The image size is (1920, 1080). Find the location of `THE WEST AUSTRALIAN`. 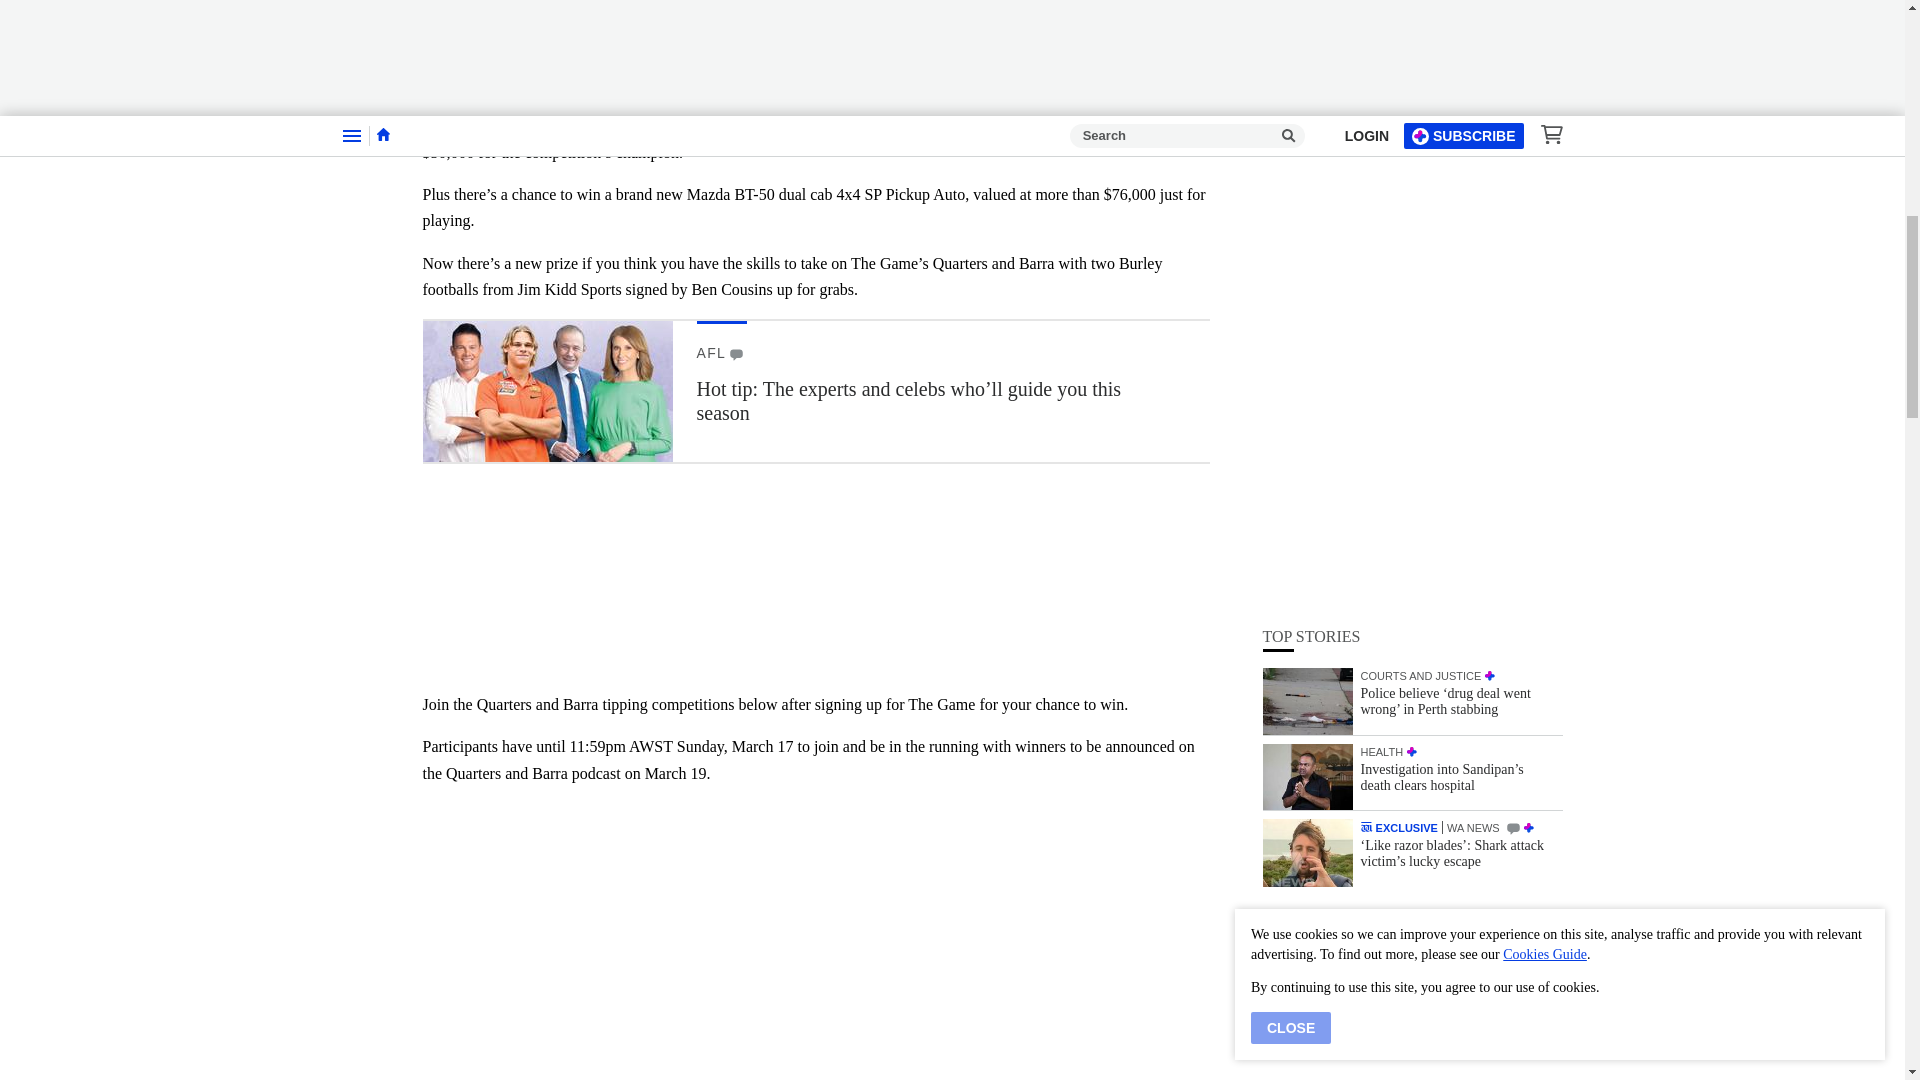

THE WEST AUSTRALIAN is located at coordinates (1366, 298).